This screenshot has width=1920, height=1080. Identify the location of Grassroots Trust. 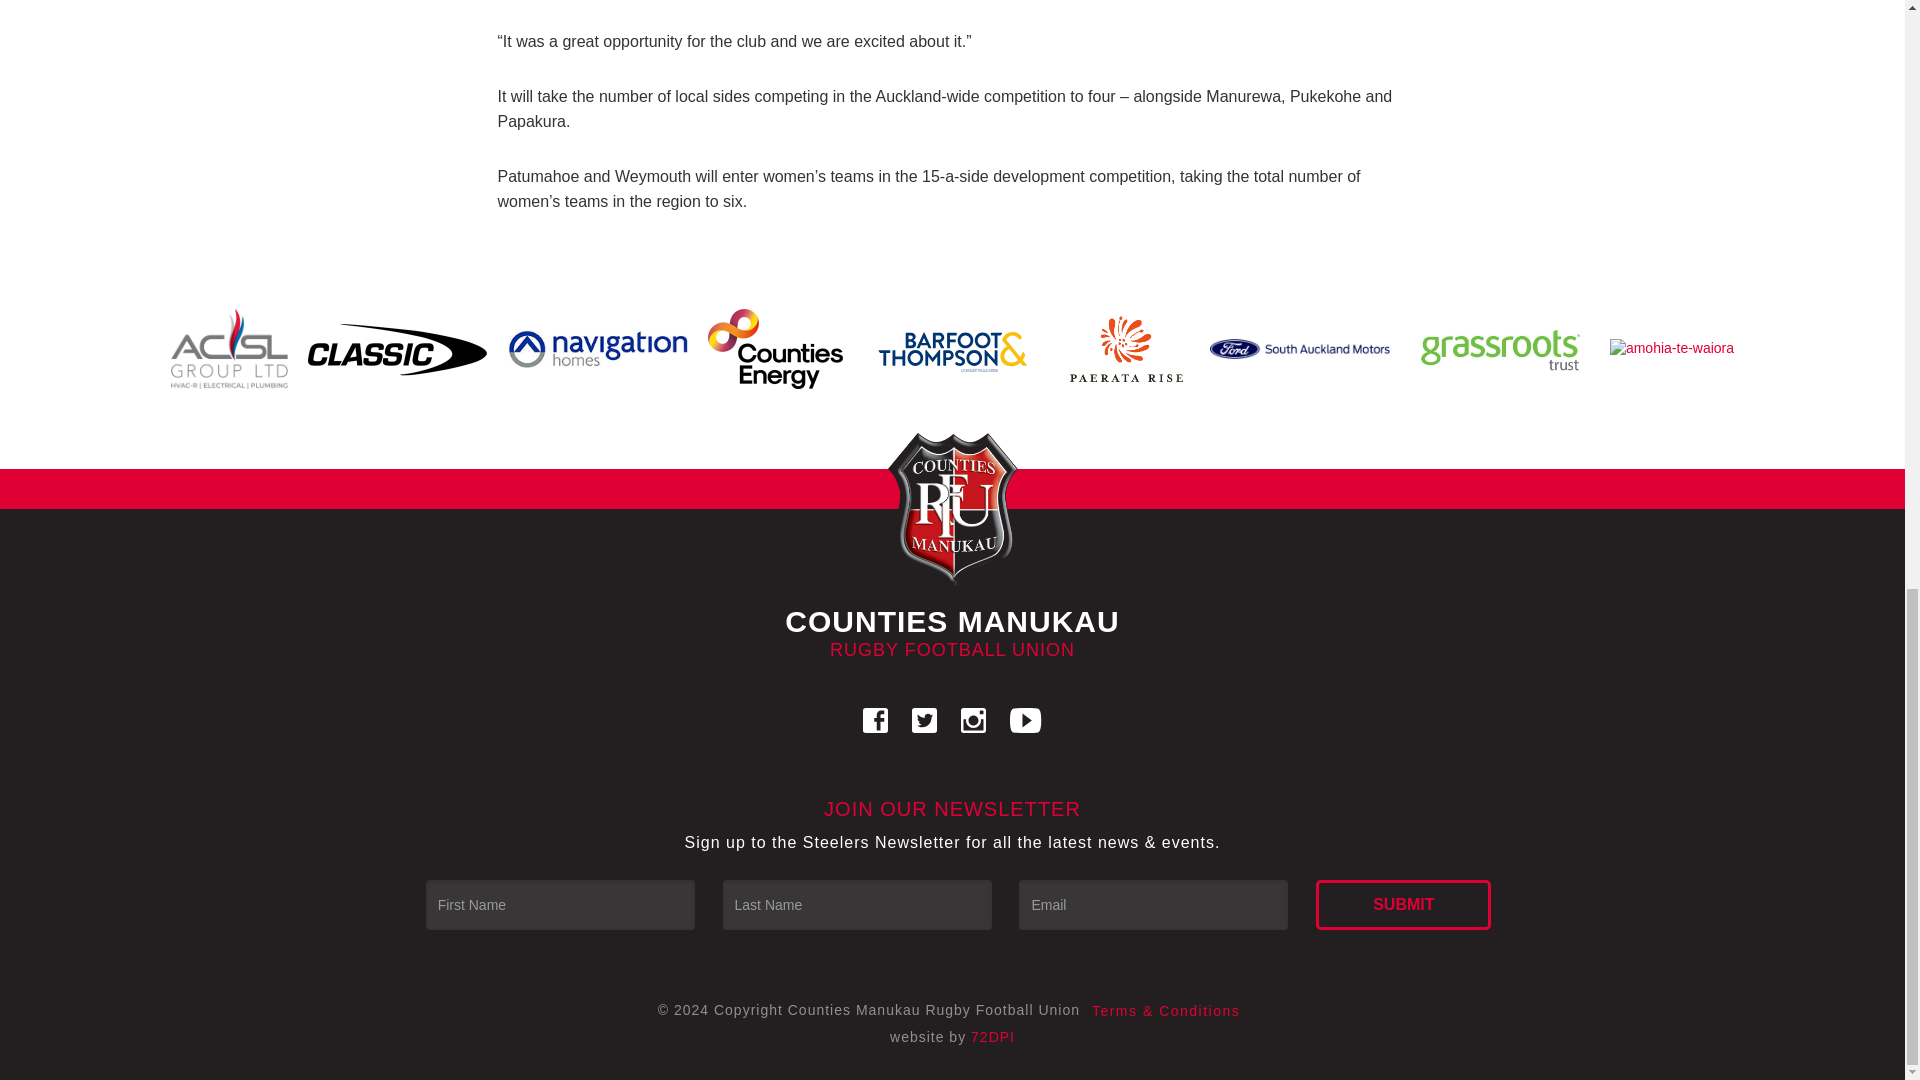
(1499, 348).